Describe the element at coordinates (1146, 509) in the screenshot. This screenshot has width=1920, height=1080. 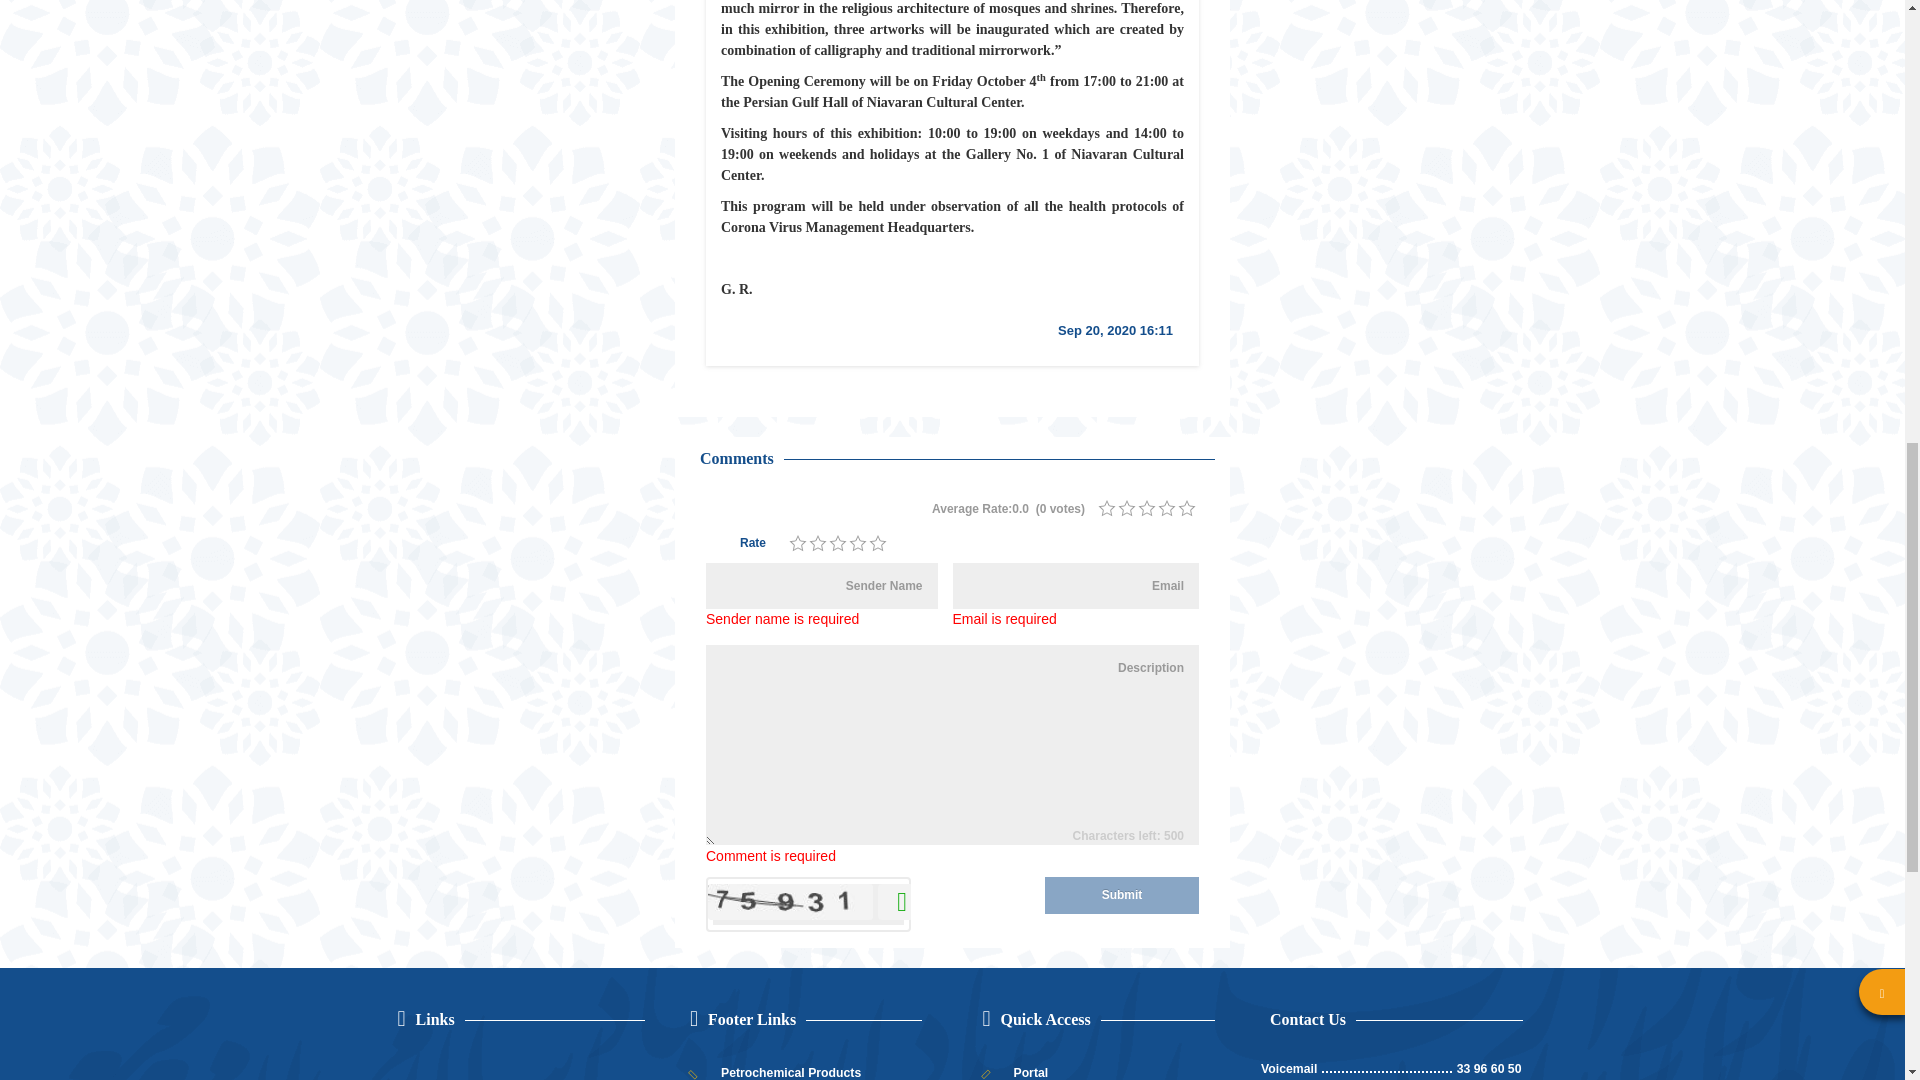
I see `3` at that location.